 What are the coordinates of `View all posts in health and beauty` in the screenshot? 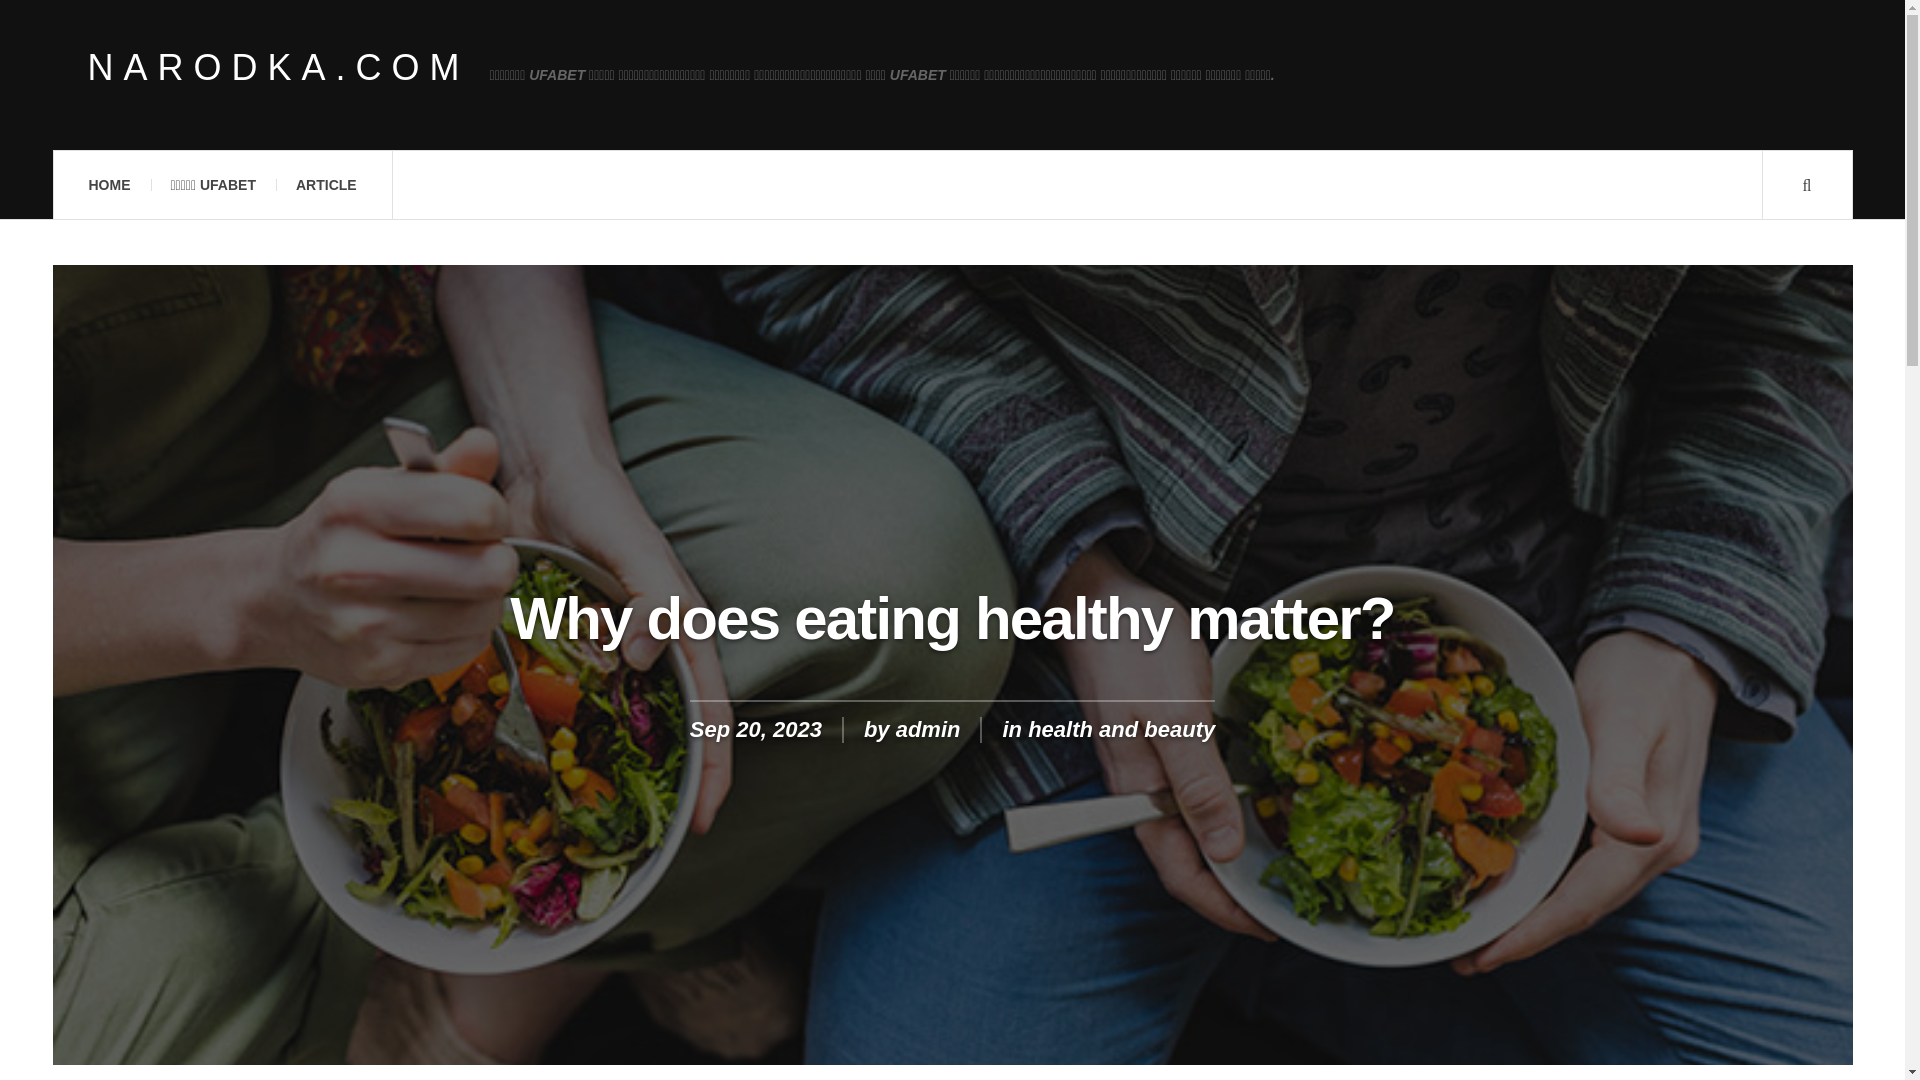 It's located at (1121, 729).